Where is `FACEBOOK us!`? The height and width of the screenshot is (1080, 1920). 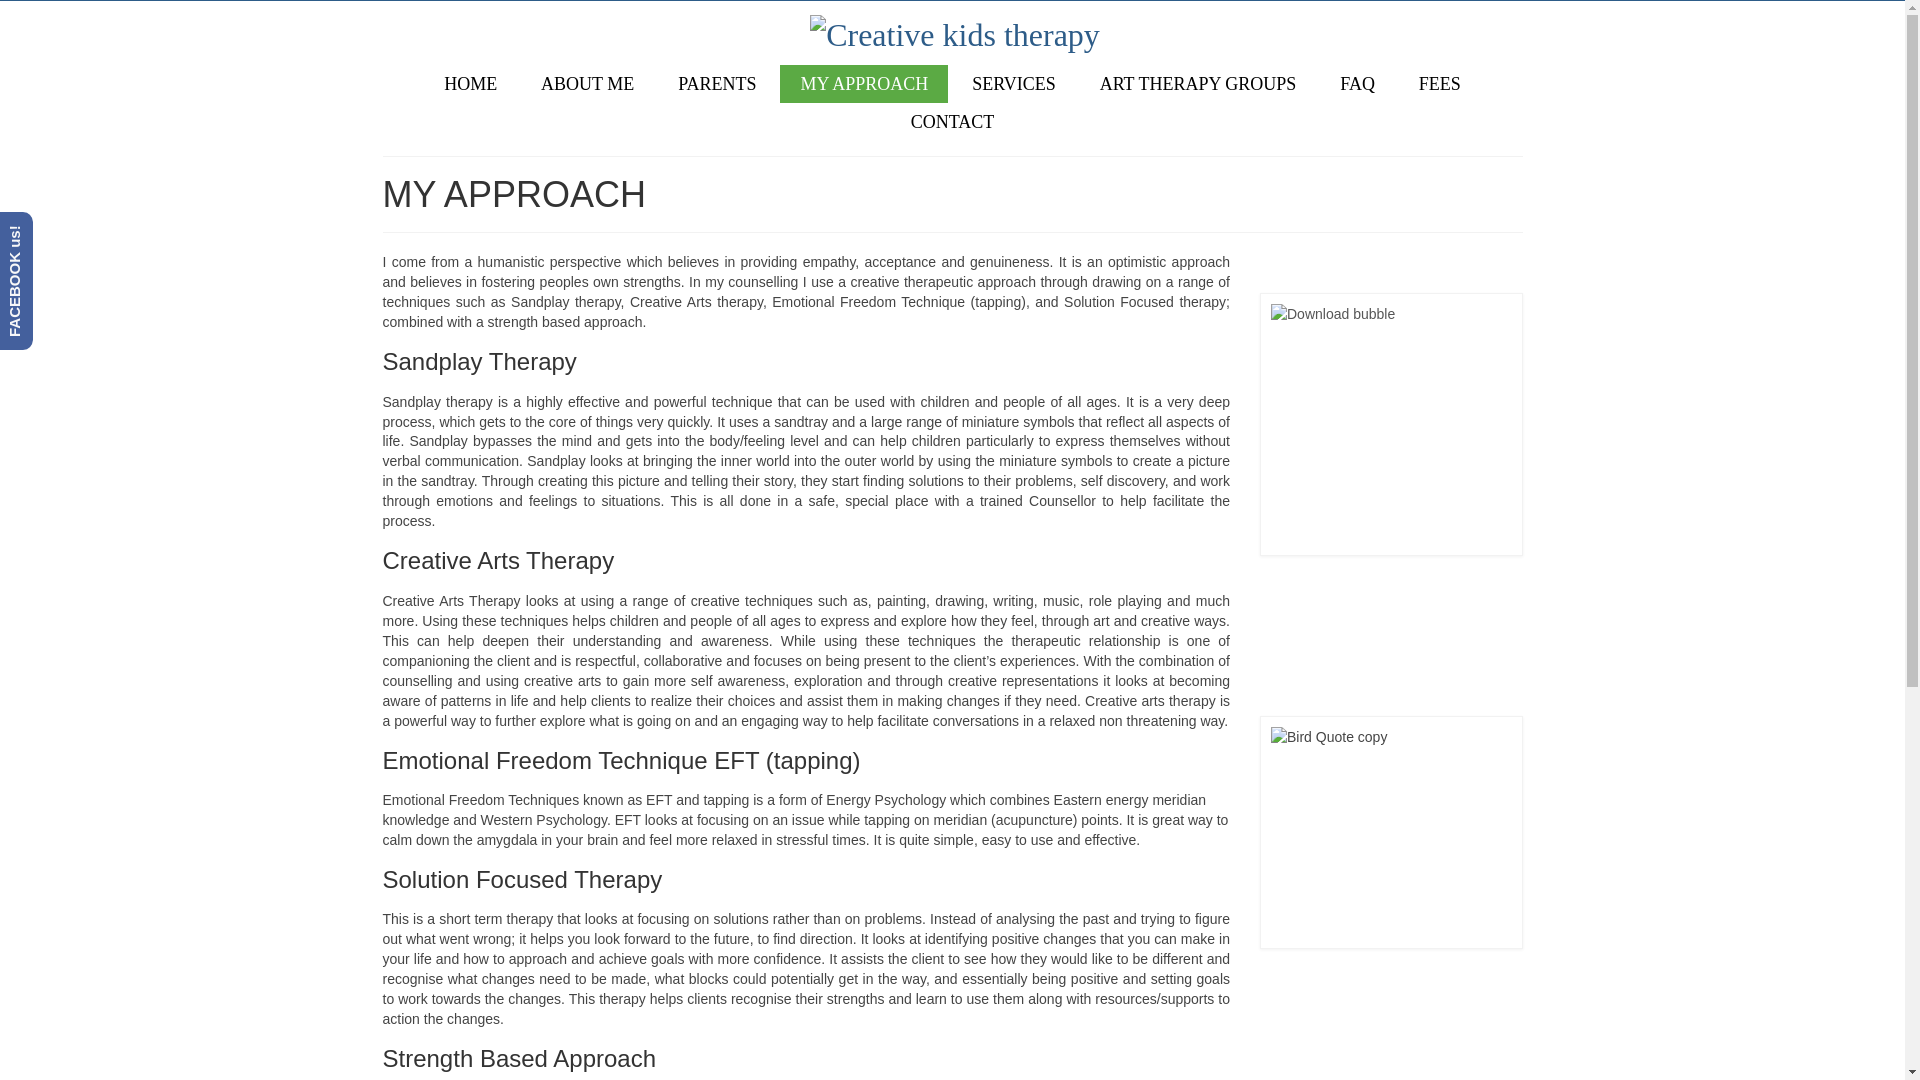 FACEBOOK us! is located at coordinates (68, 229).